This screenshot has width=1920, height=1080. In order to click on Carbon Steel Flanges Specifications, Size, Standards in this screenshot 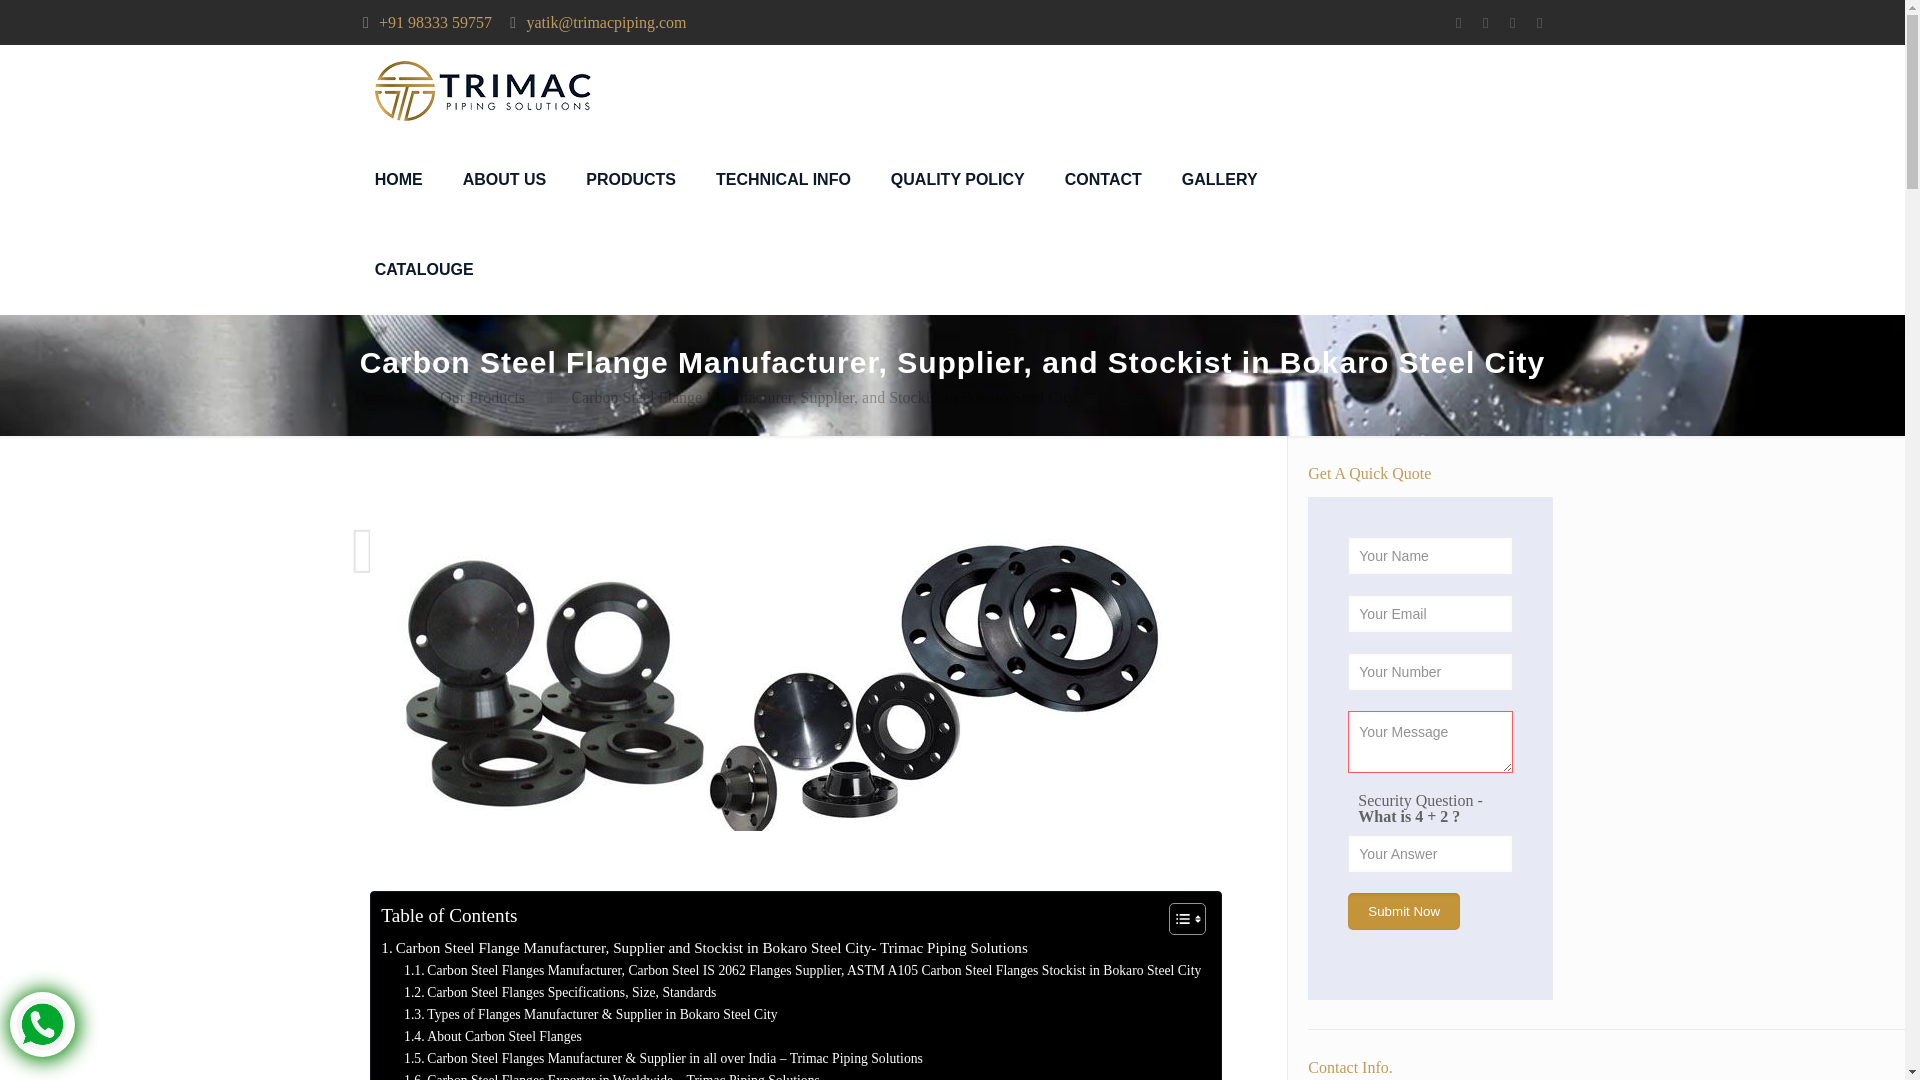, I will do `click(560, 992)`.